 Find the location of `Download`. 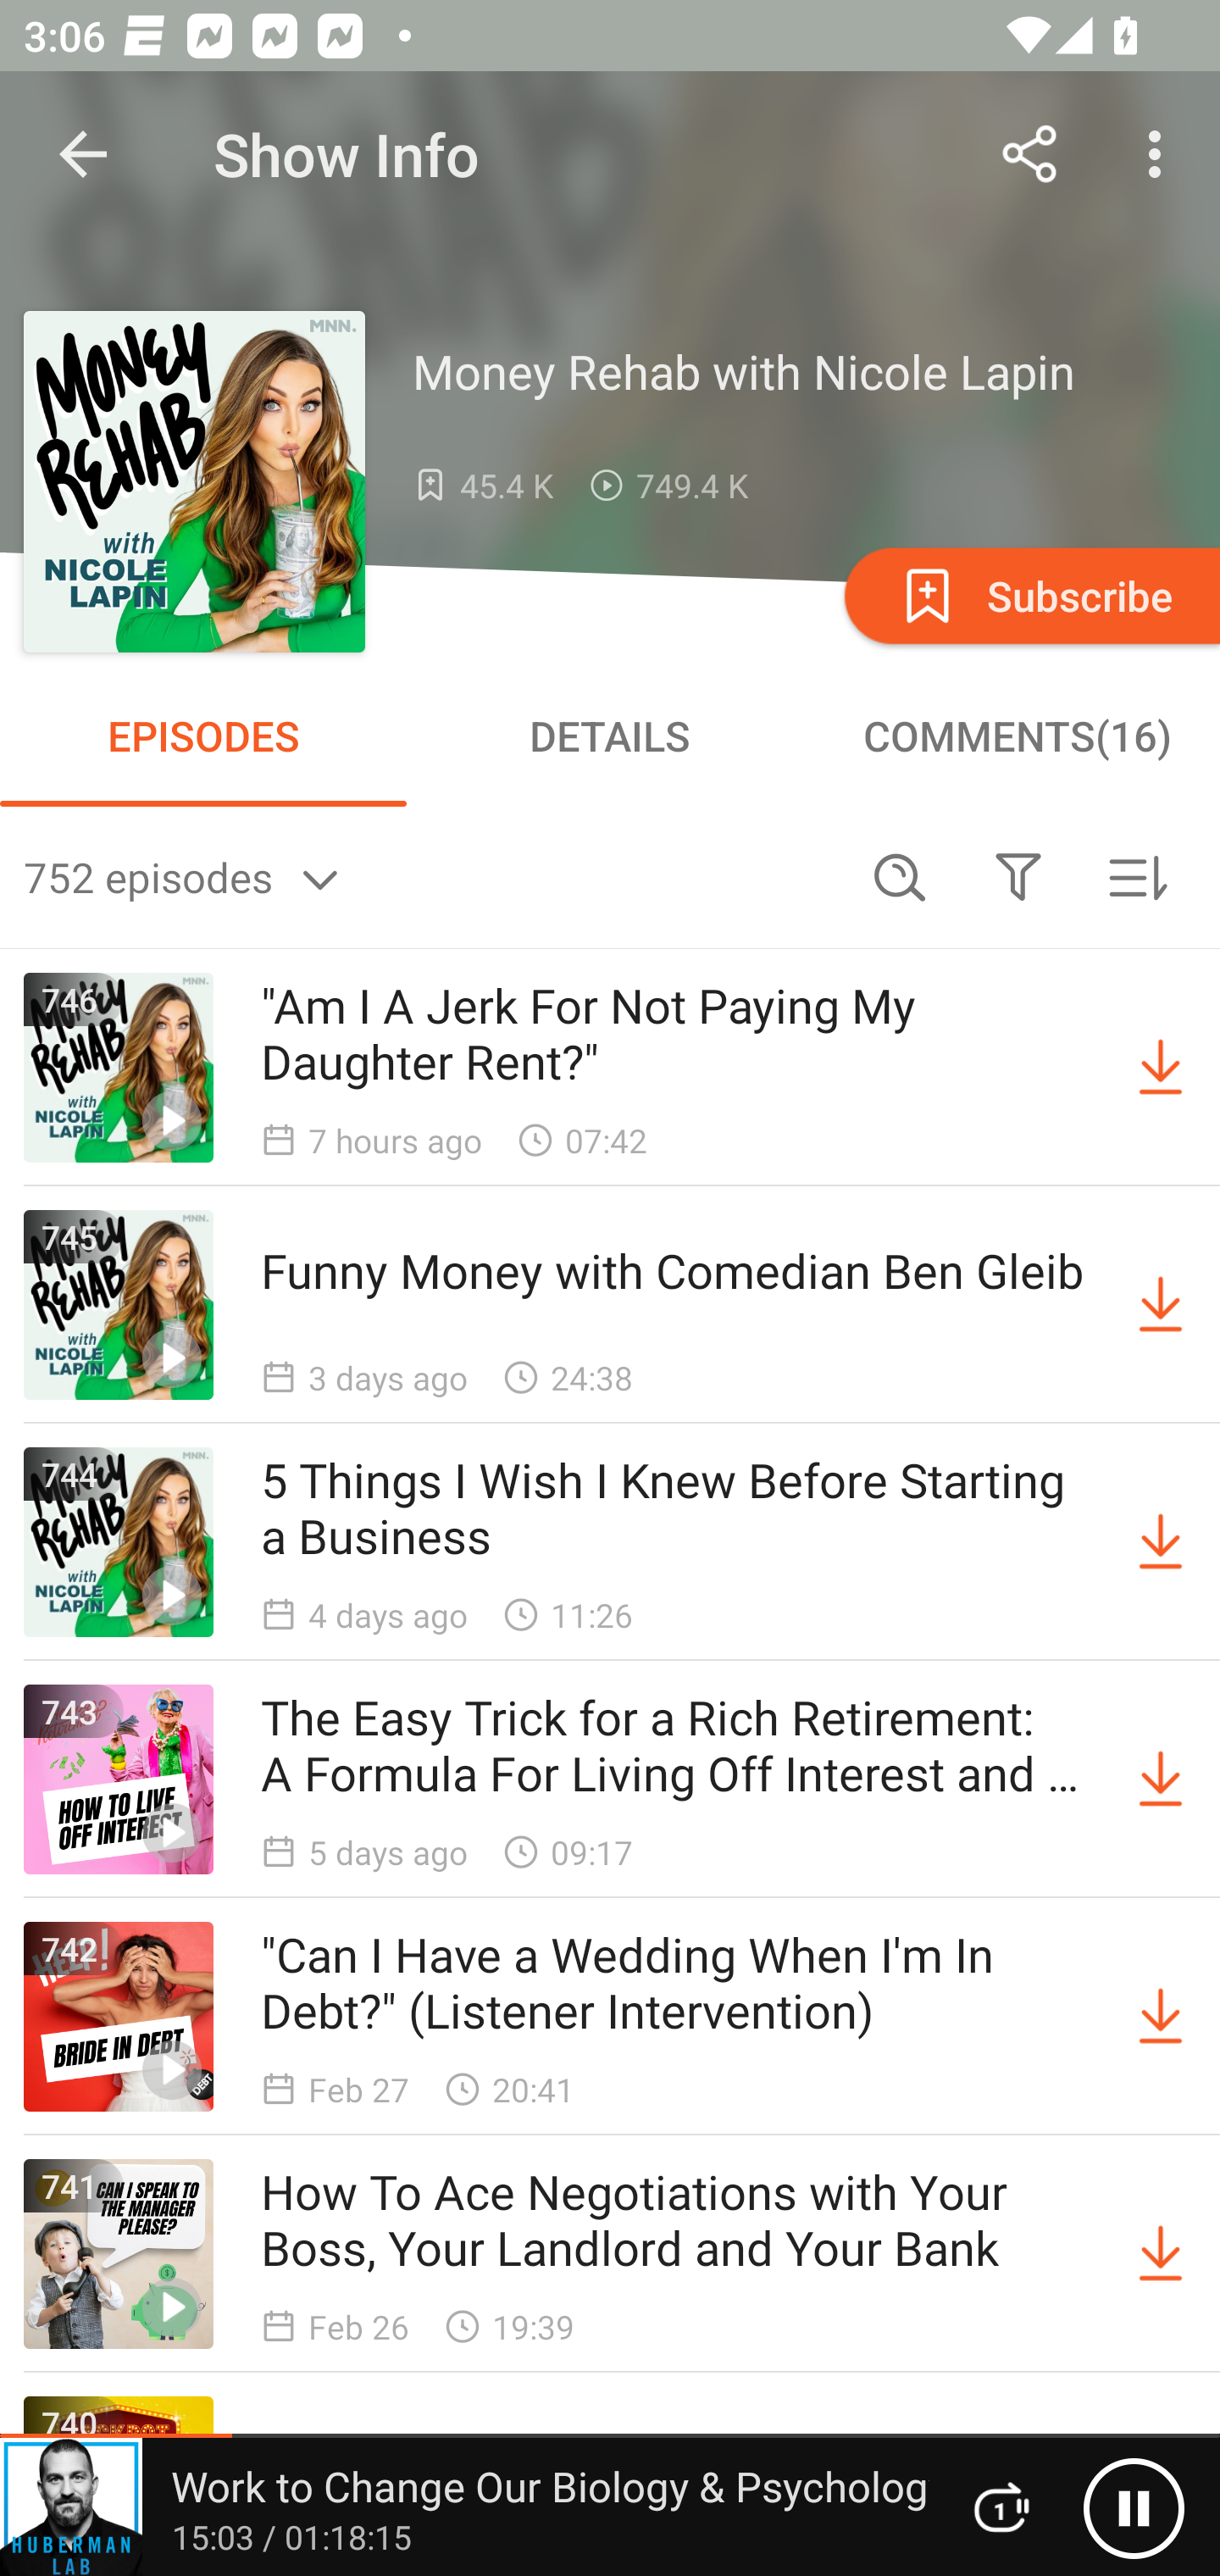

Download is located at coordinates (1161, 1779).